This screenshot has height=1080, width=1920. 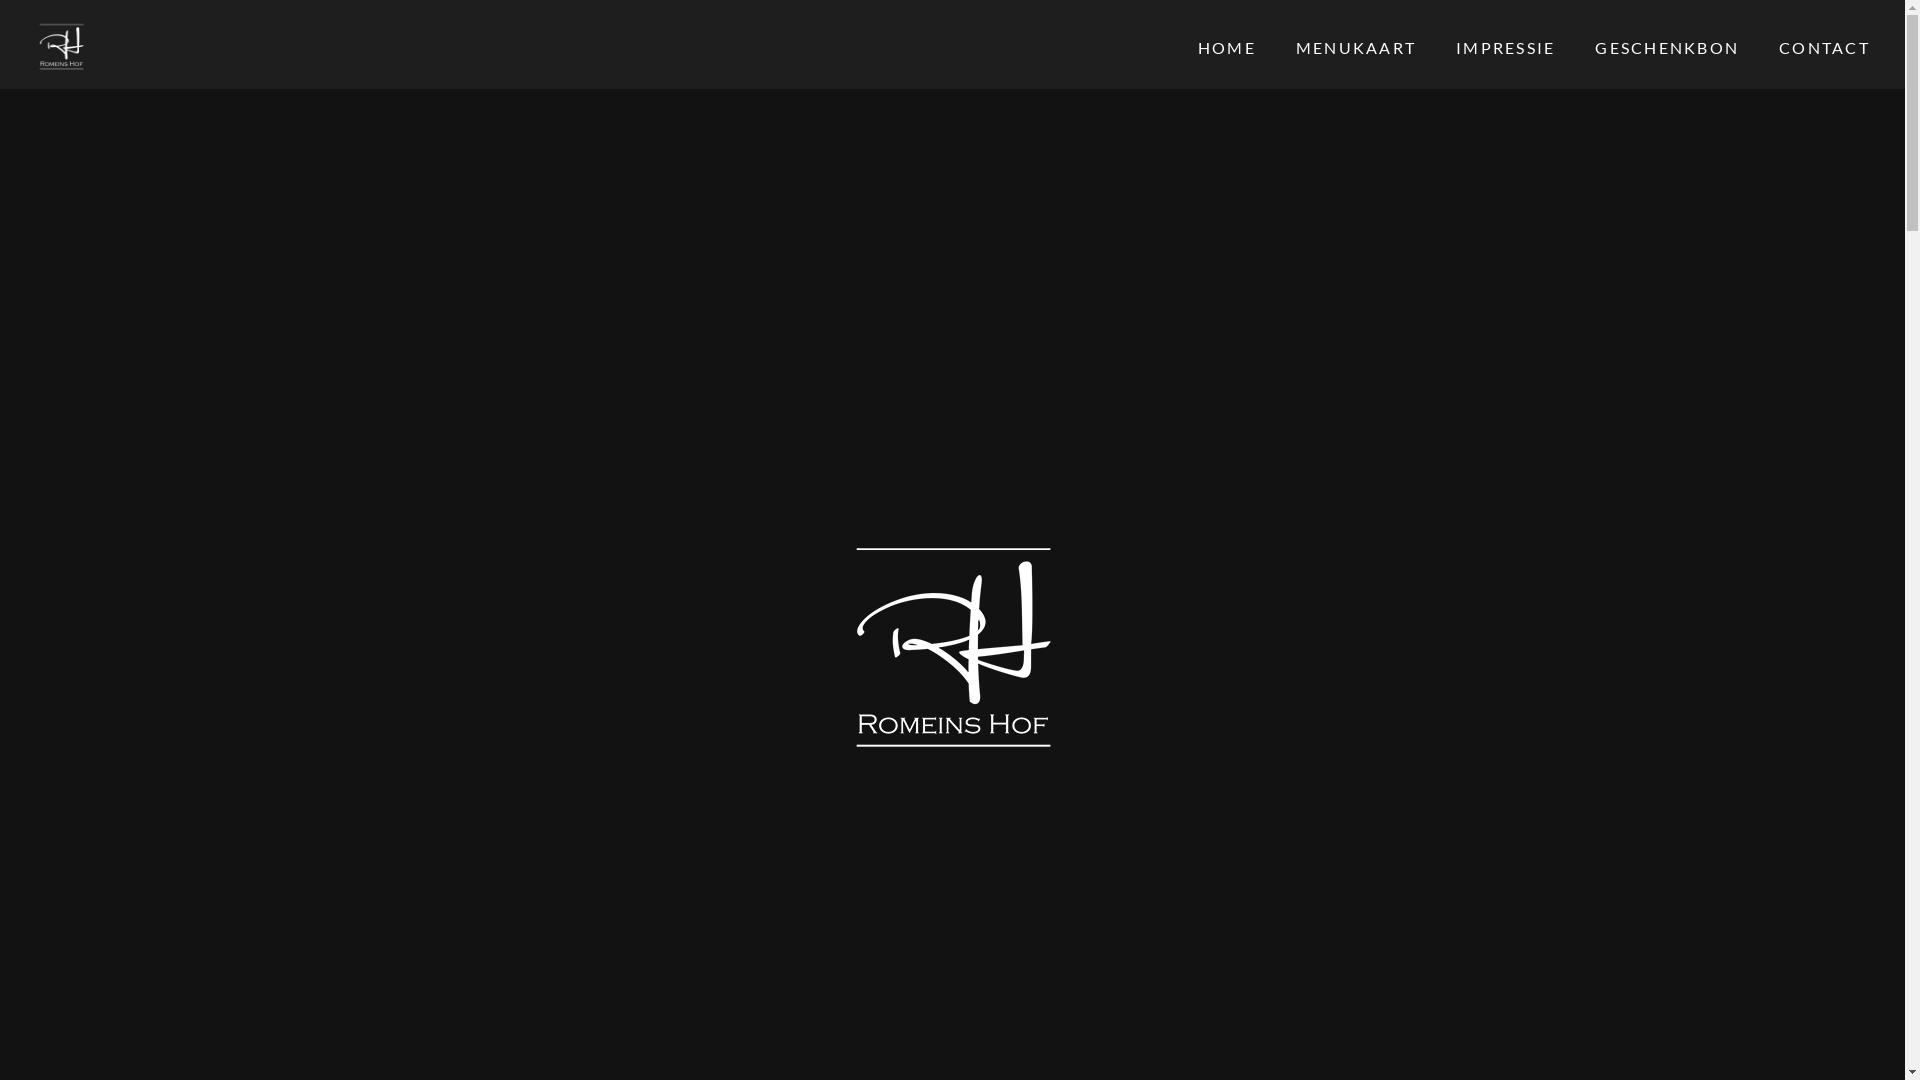 I want to click on HOME, so click(x=1227, y=48).